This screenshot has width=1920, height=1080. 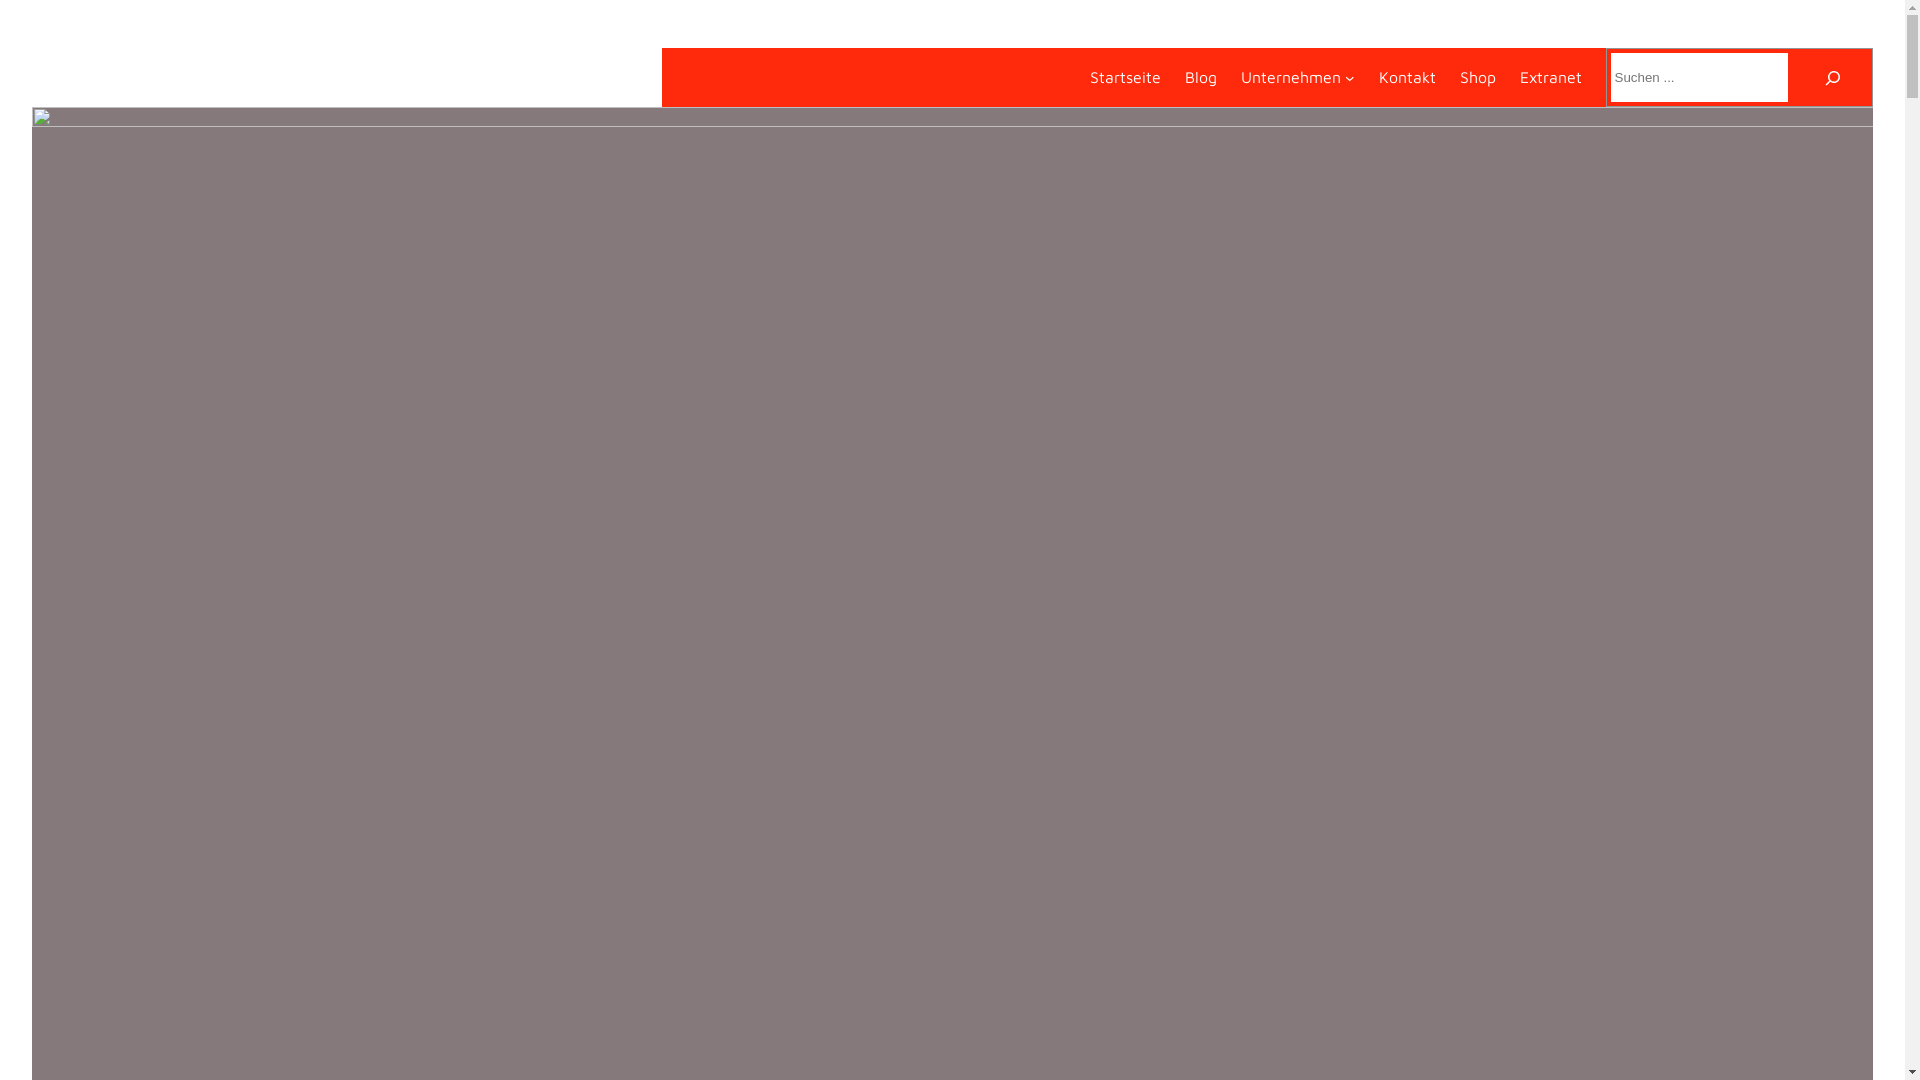 What do you see at coordinates (1126, 77) in the screenshot?
I see `Startseite` at bounding box center [1126, 77].